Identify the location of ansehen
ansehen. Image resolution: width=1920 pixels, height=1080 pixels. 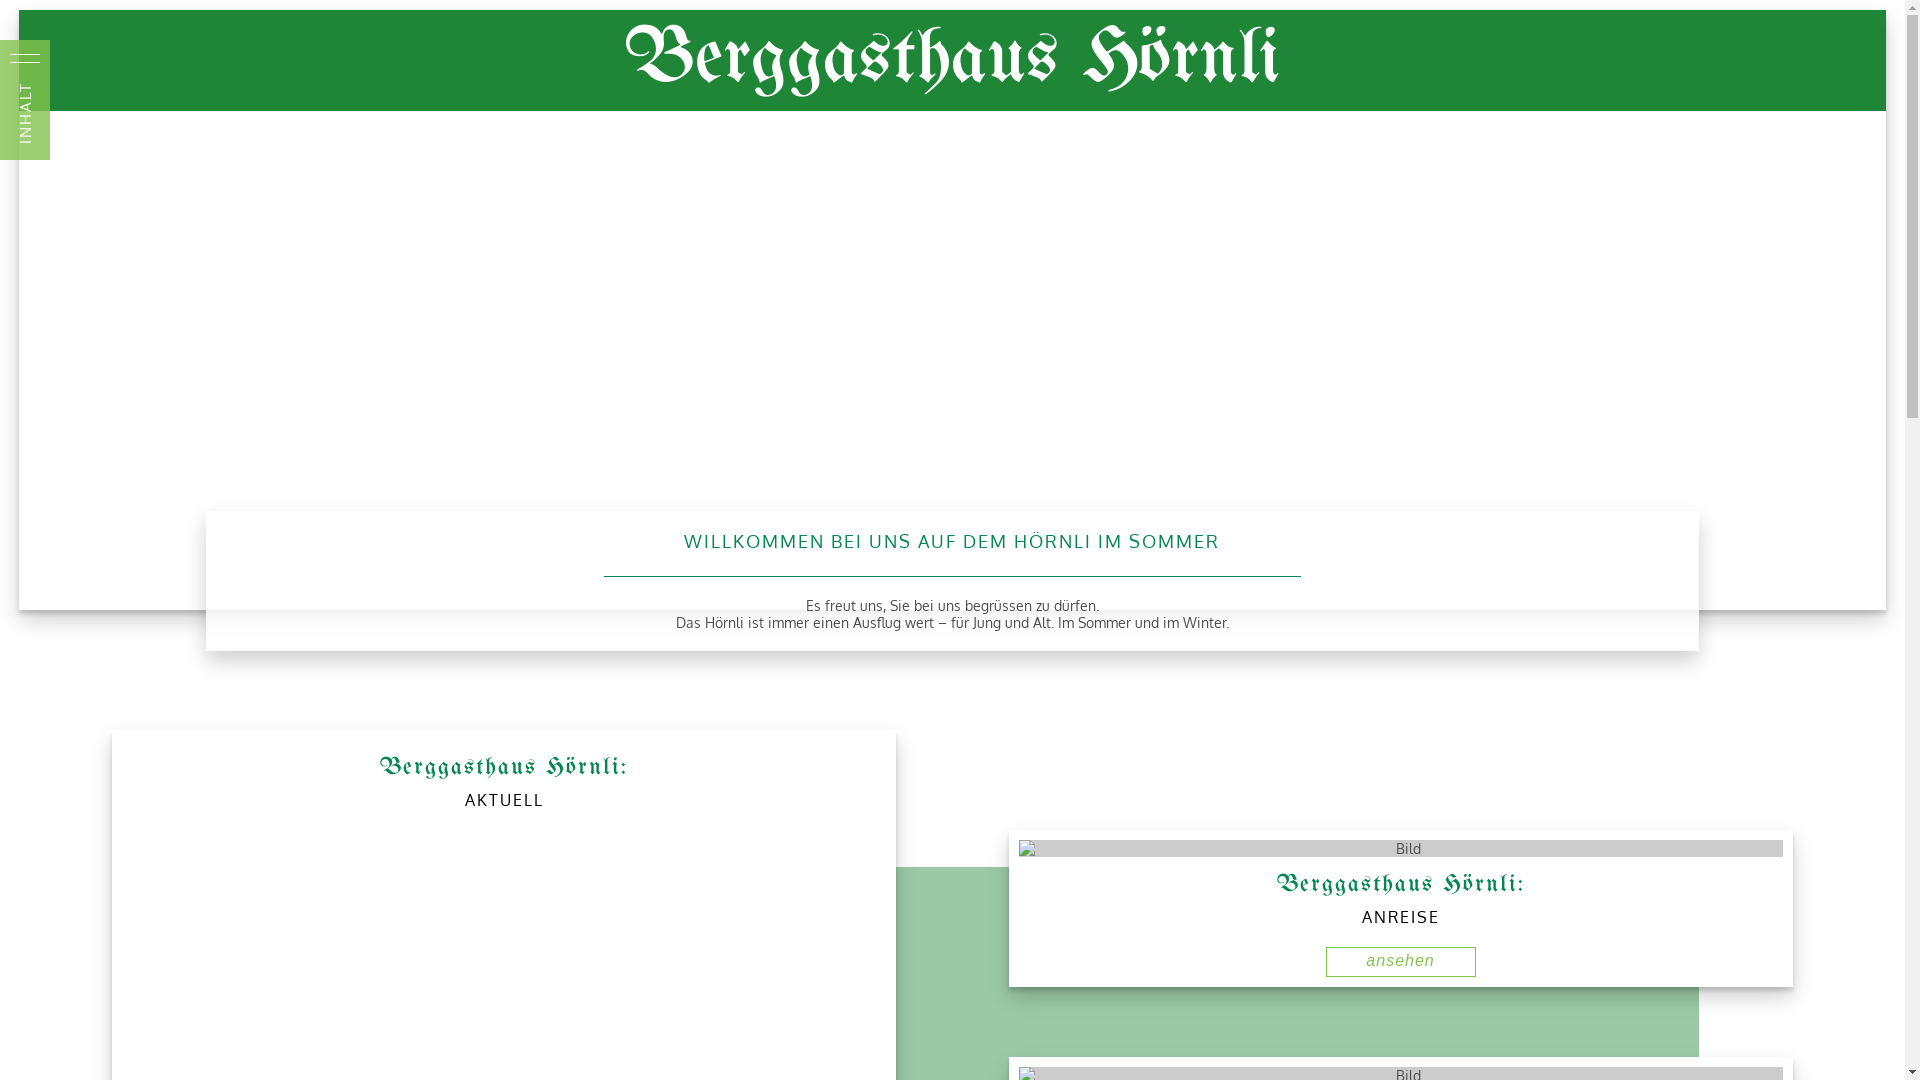
(1401, 962).